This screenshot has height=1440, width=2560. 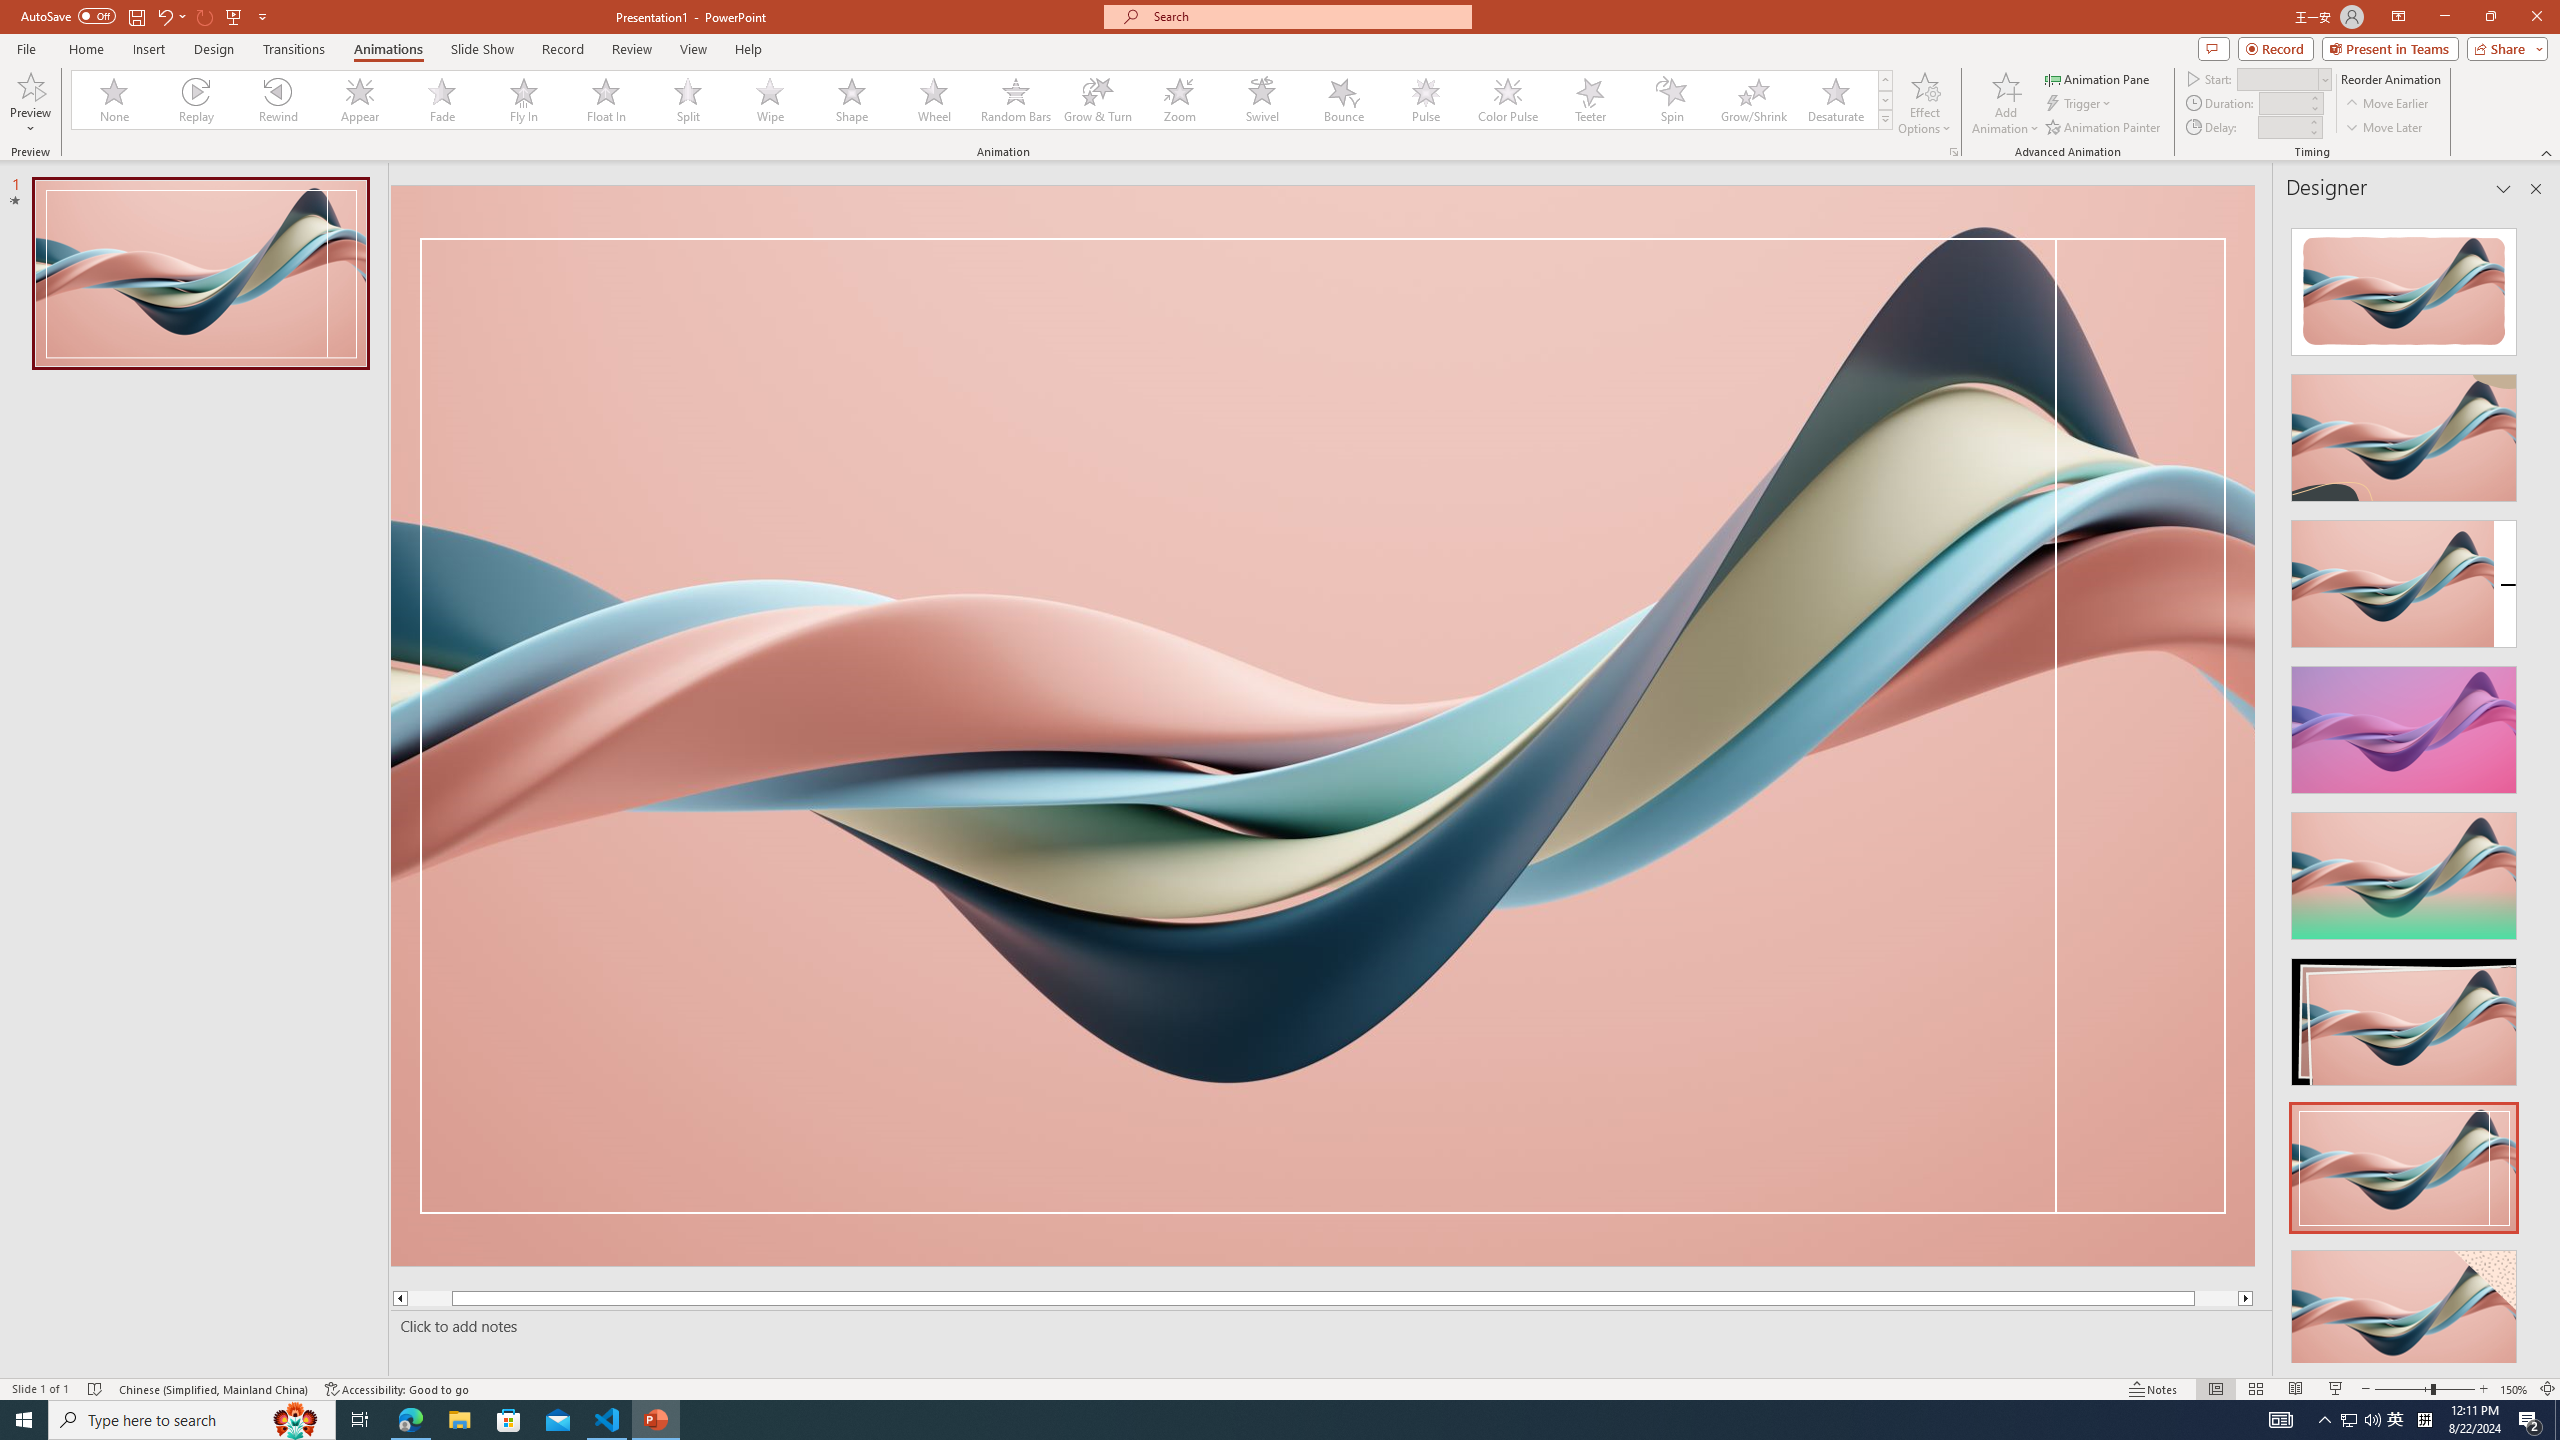 I want to click on Move Earlier, so click(x=2386, y=104).